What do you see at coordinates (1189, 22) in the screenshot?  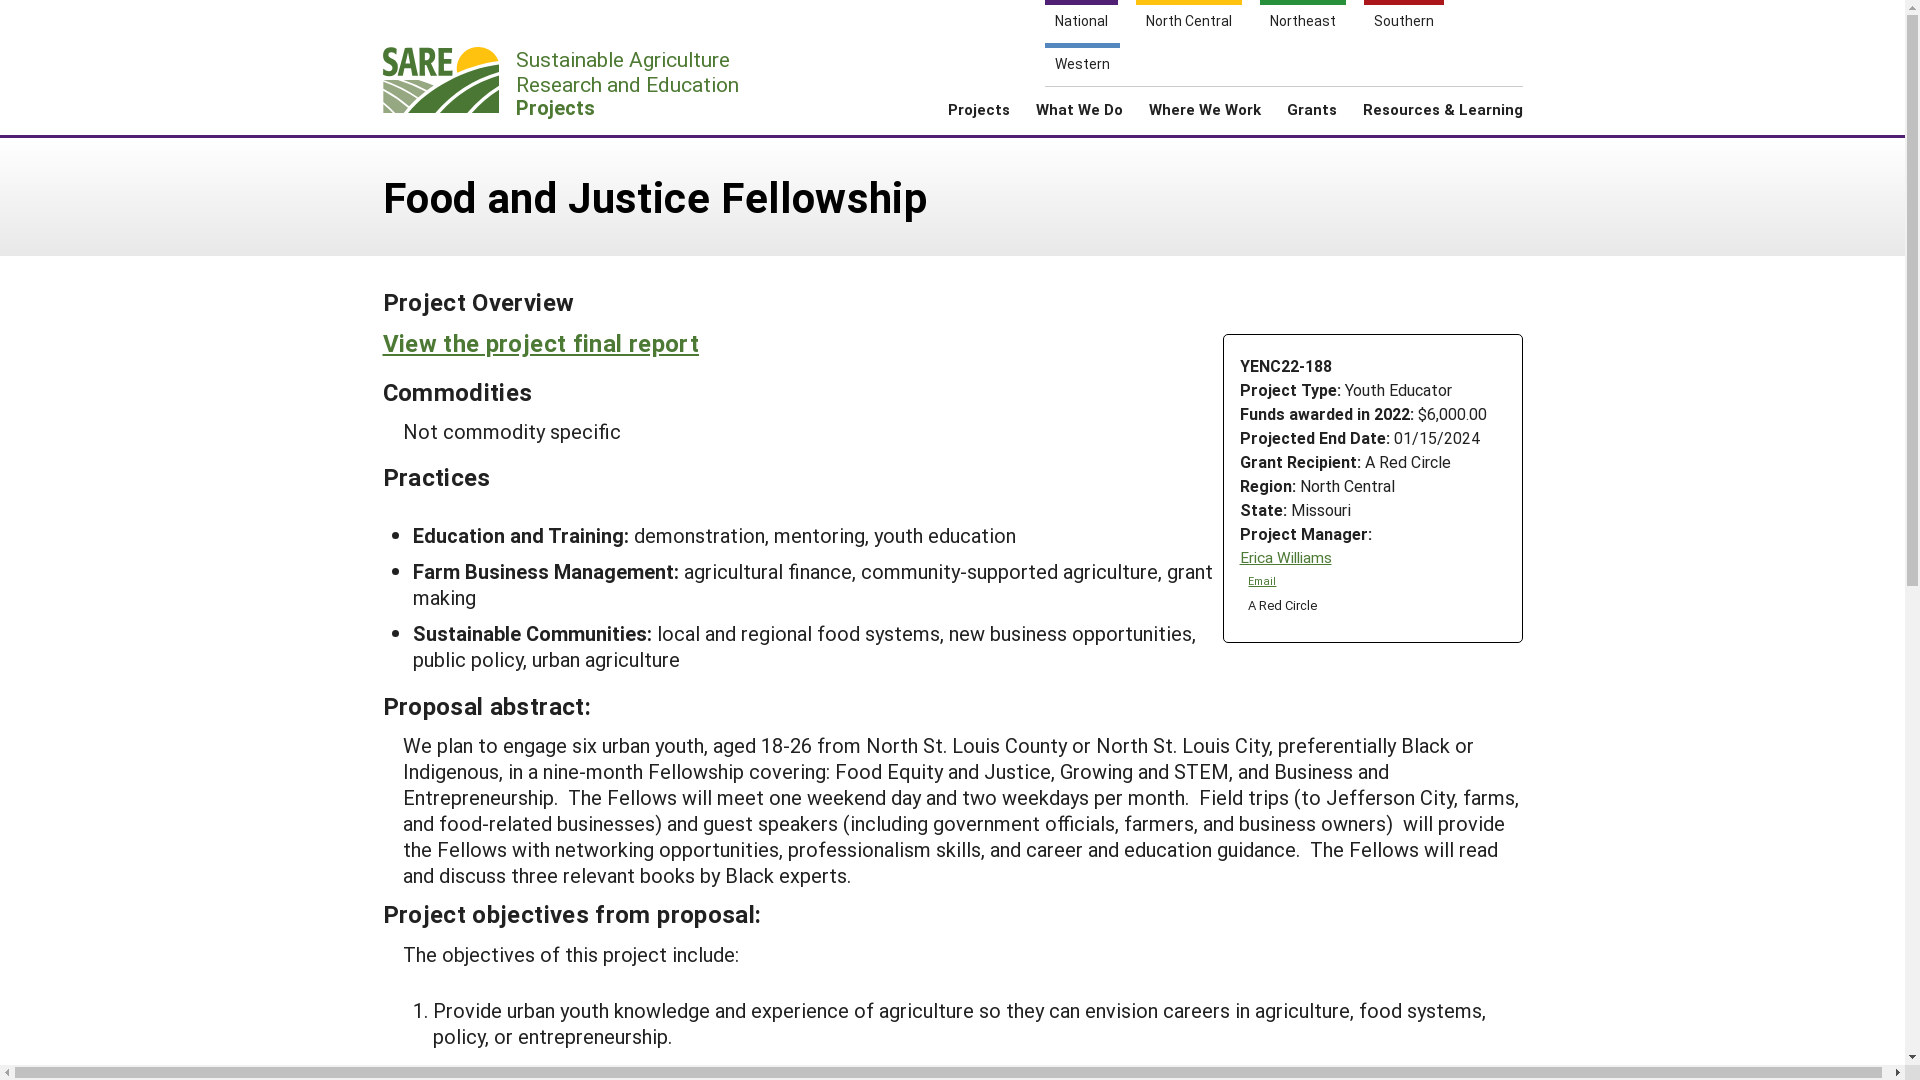 I see `News` at bounding box center [1189, 22].